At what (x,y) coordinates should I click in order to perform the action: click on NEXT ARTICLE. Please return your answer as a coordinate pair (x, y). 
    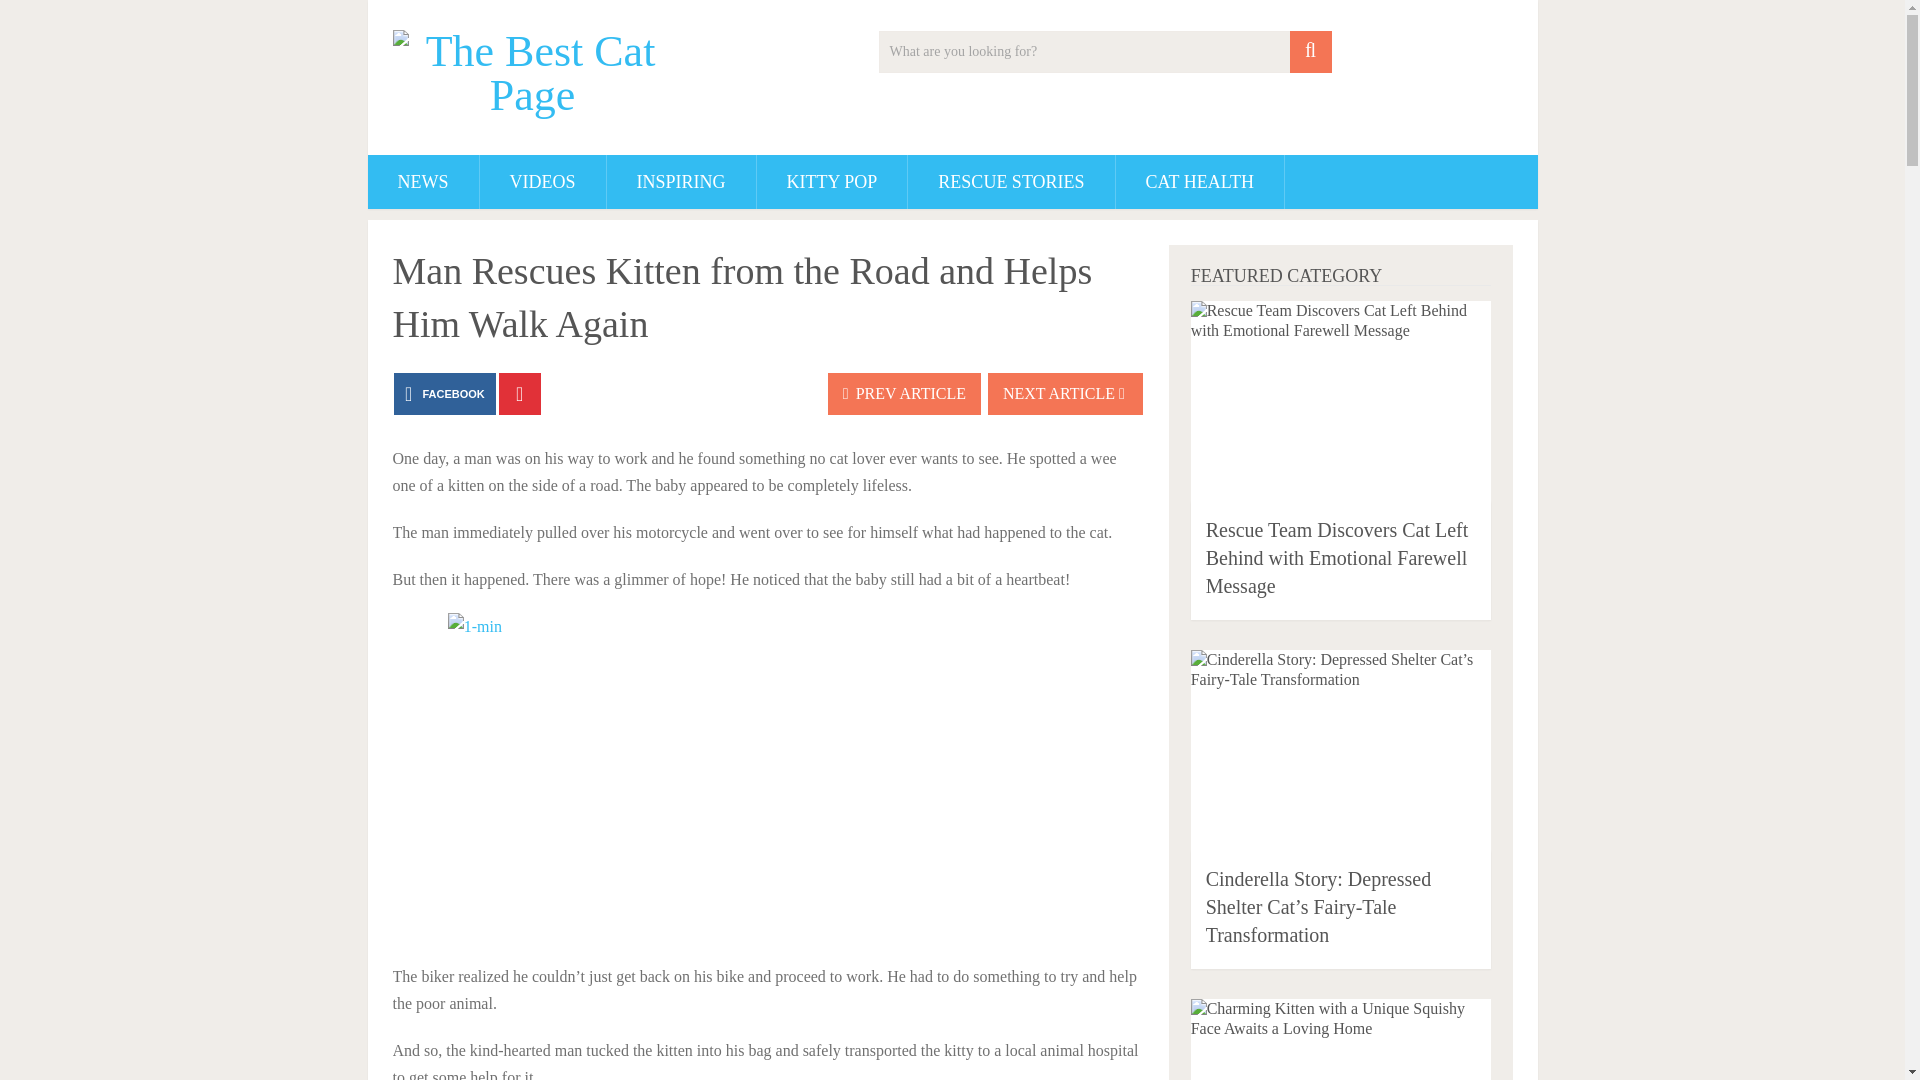
    Looking at the image, I should click on (1065, 393).